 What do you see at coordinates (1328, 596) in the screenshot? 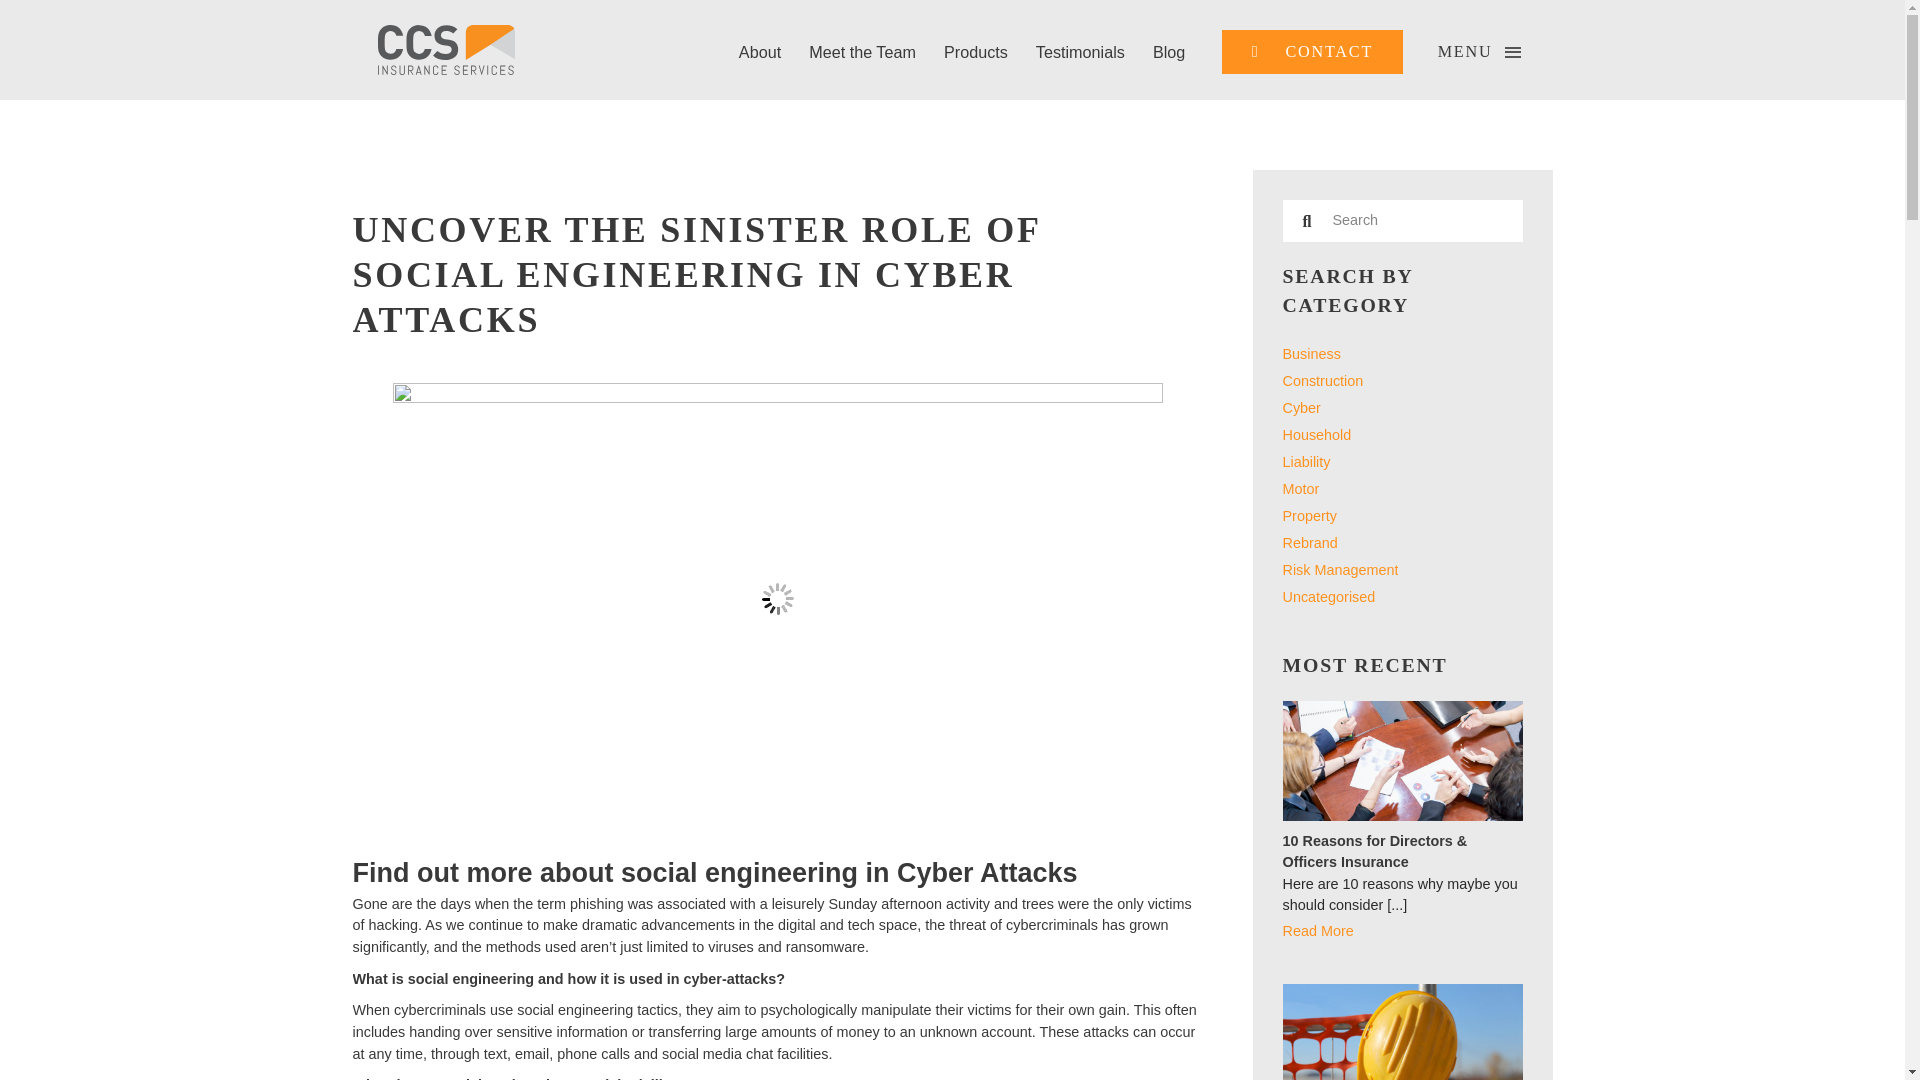
I see `Uncategorised` at bounding box center [1328, 596].